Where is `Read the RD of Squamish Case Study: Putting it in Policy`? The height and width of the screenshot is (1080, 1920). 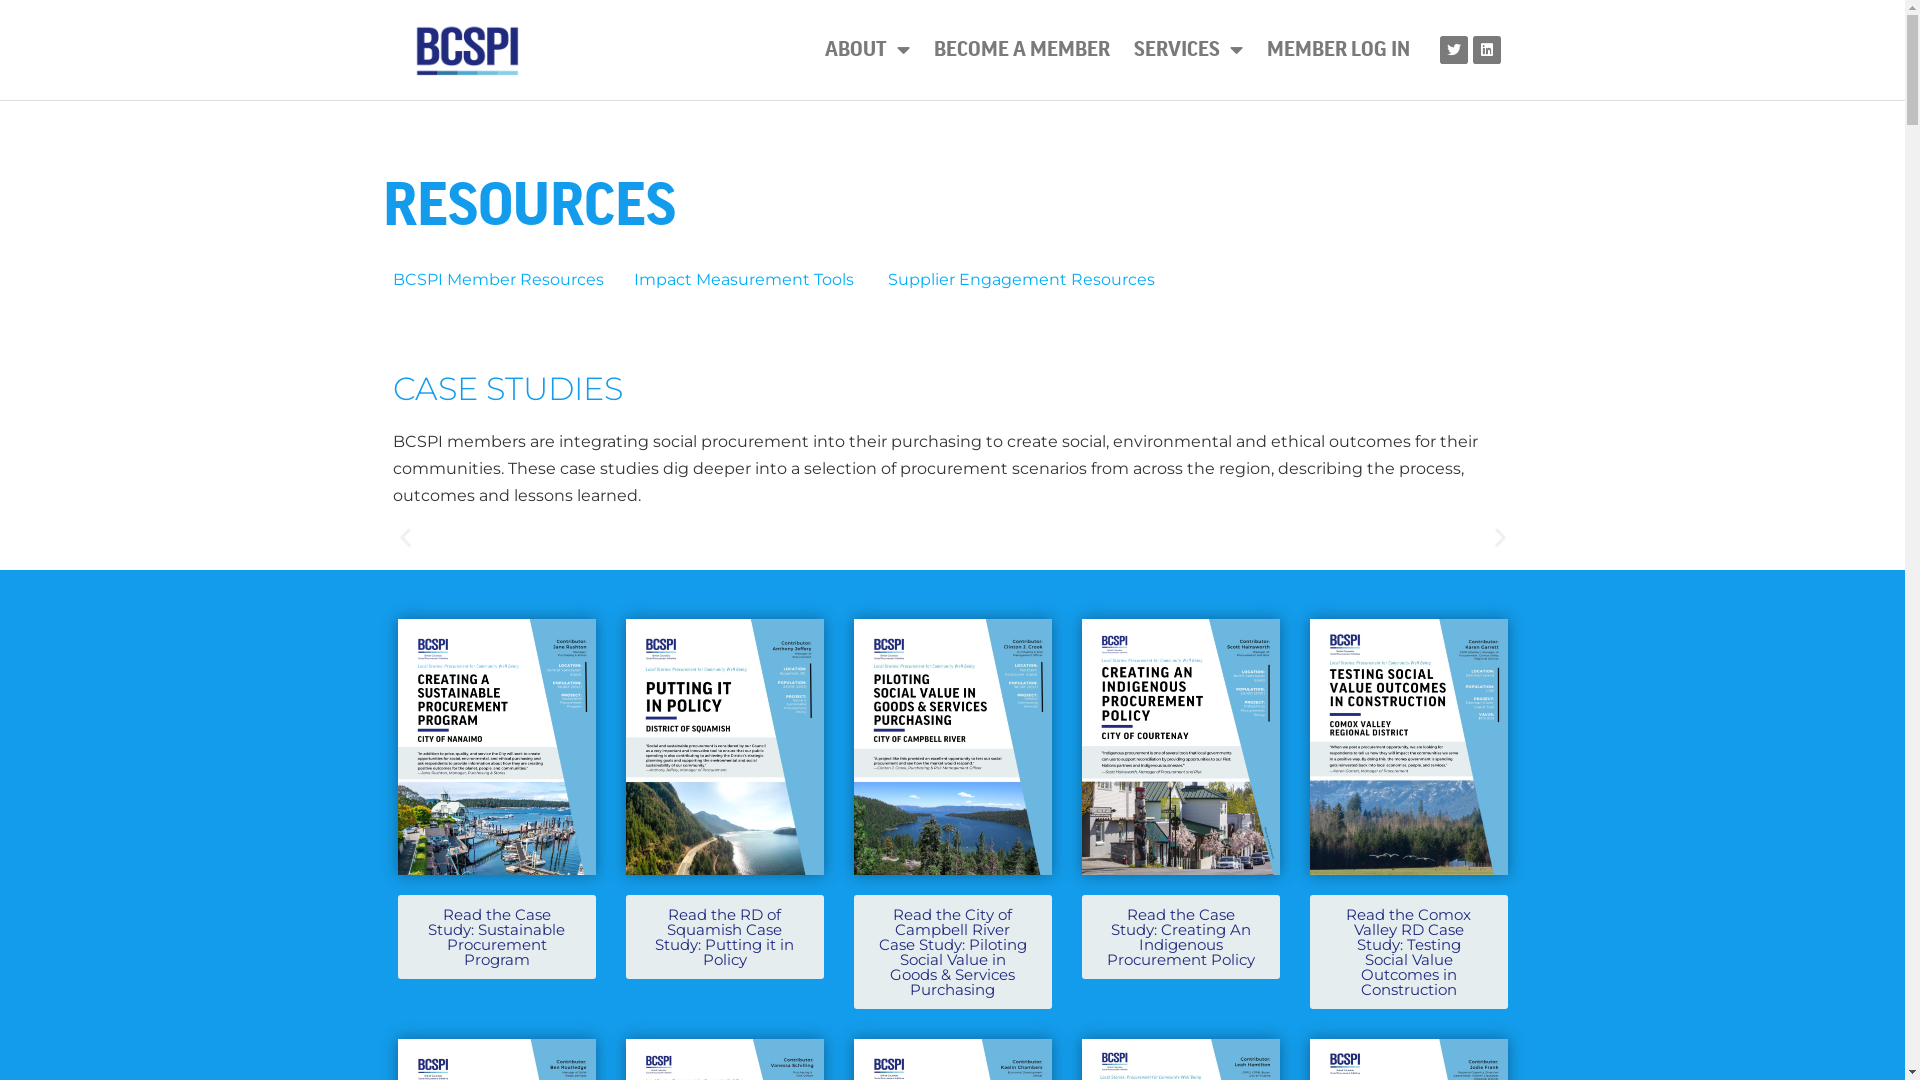
Read the RD of Squamish Case Study: Putting it in Policy is located at coordinates (725, 937).